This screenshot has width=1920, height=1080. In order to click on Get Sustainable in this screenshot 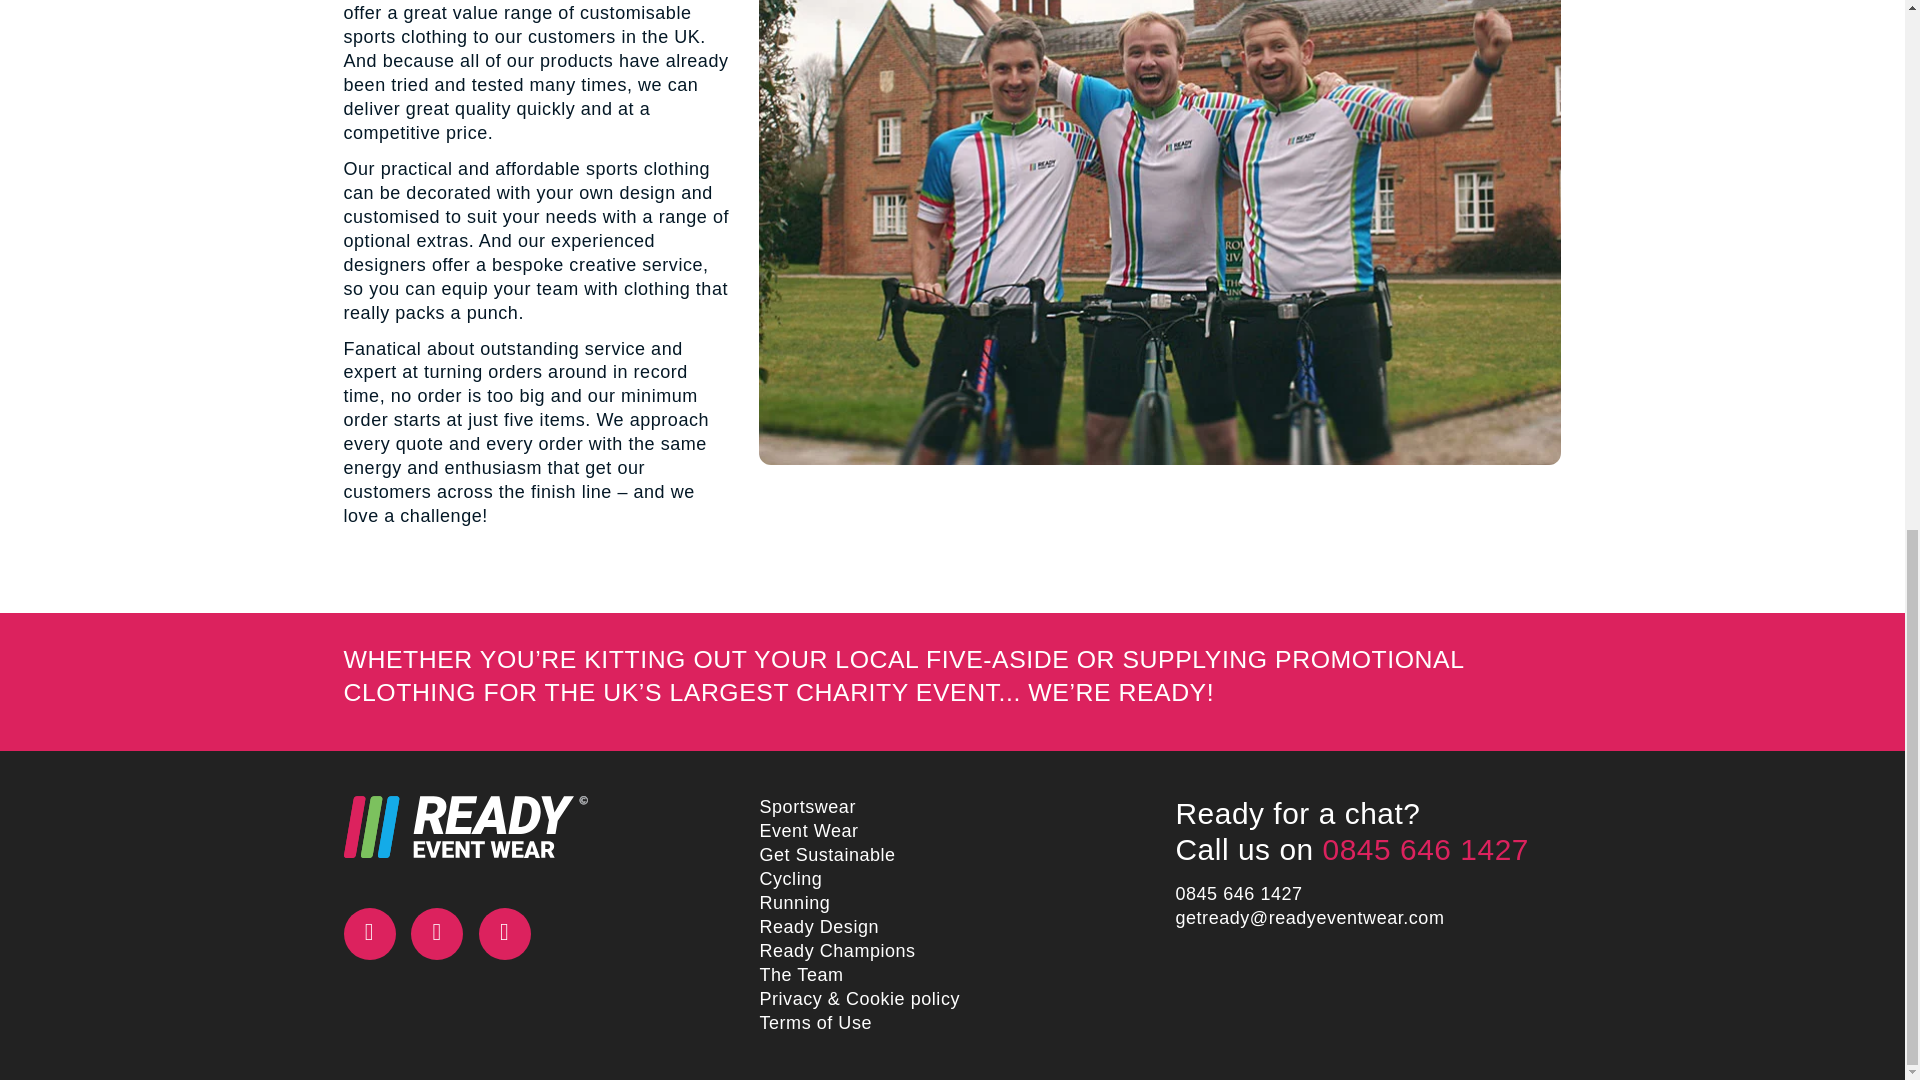, I will do `click(826, 854)`.